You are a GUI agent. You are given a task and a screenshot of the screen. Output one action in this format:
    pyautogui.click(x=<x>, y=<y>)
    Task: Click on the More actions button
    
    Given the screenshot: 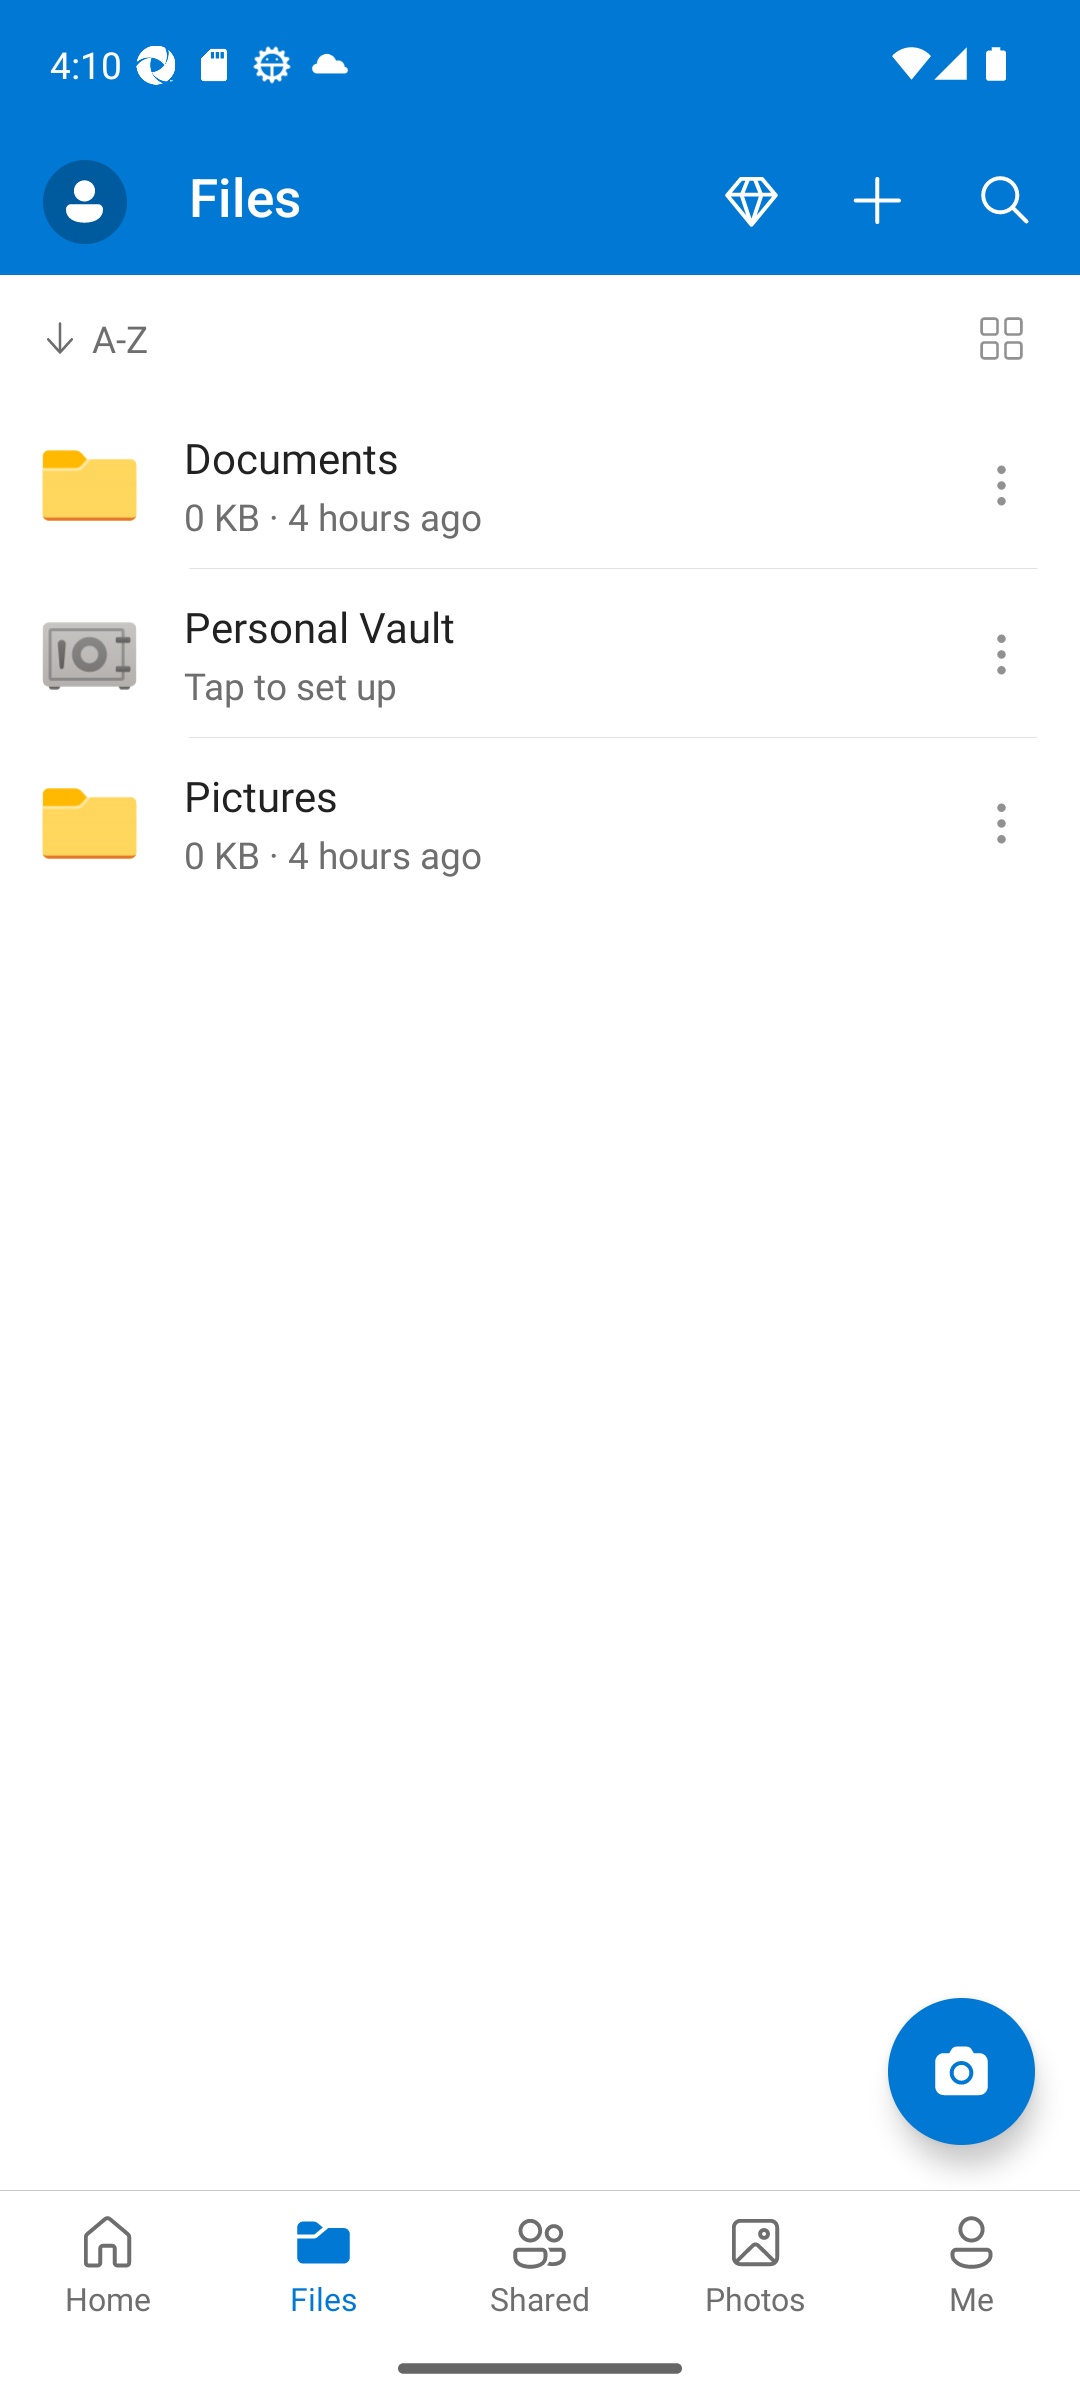 What is the action you would take?
    pyautogui.click(x=878, y=202)
    